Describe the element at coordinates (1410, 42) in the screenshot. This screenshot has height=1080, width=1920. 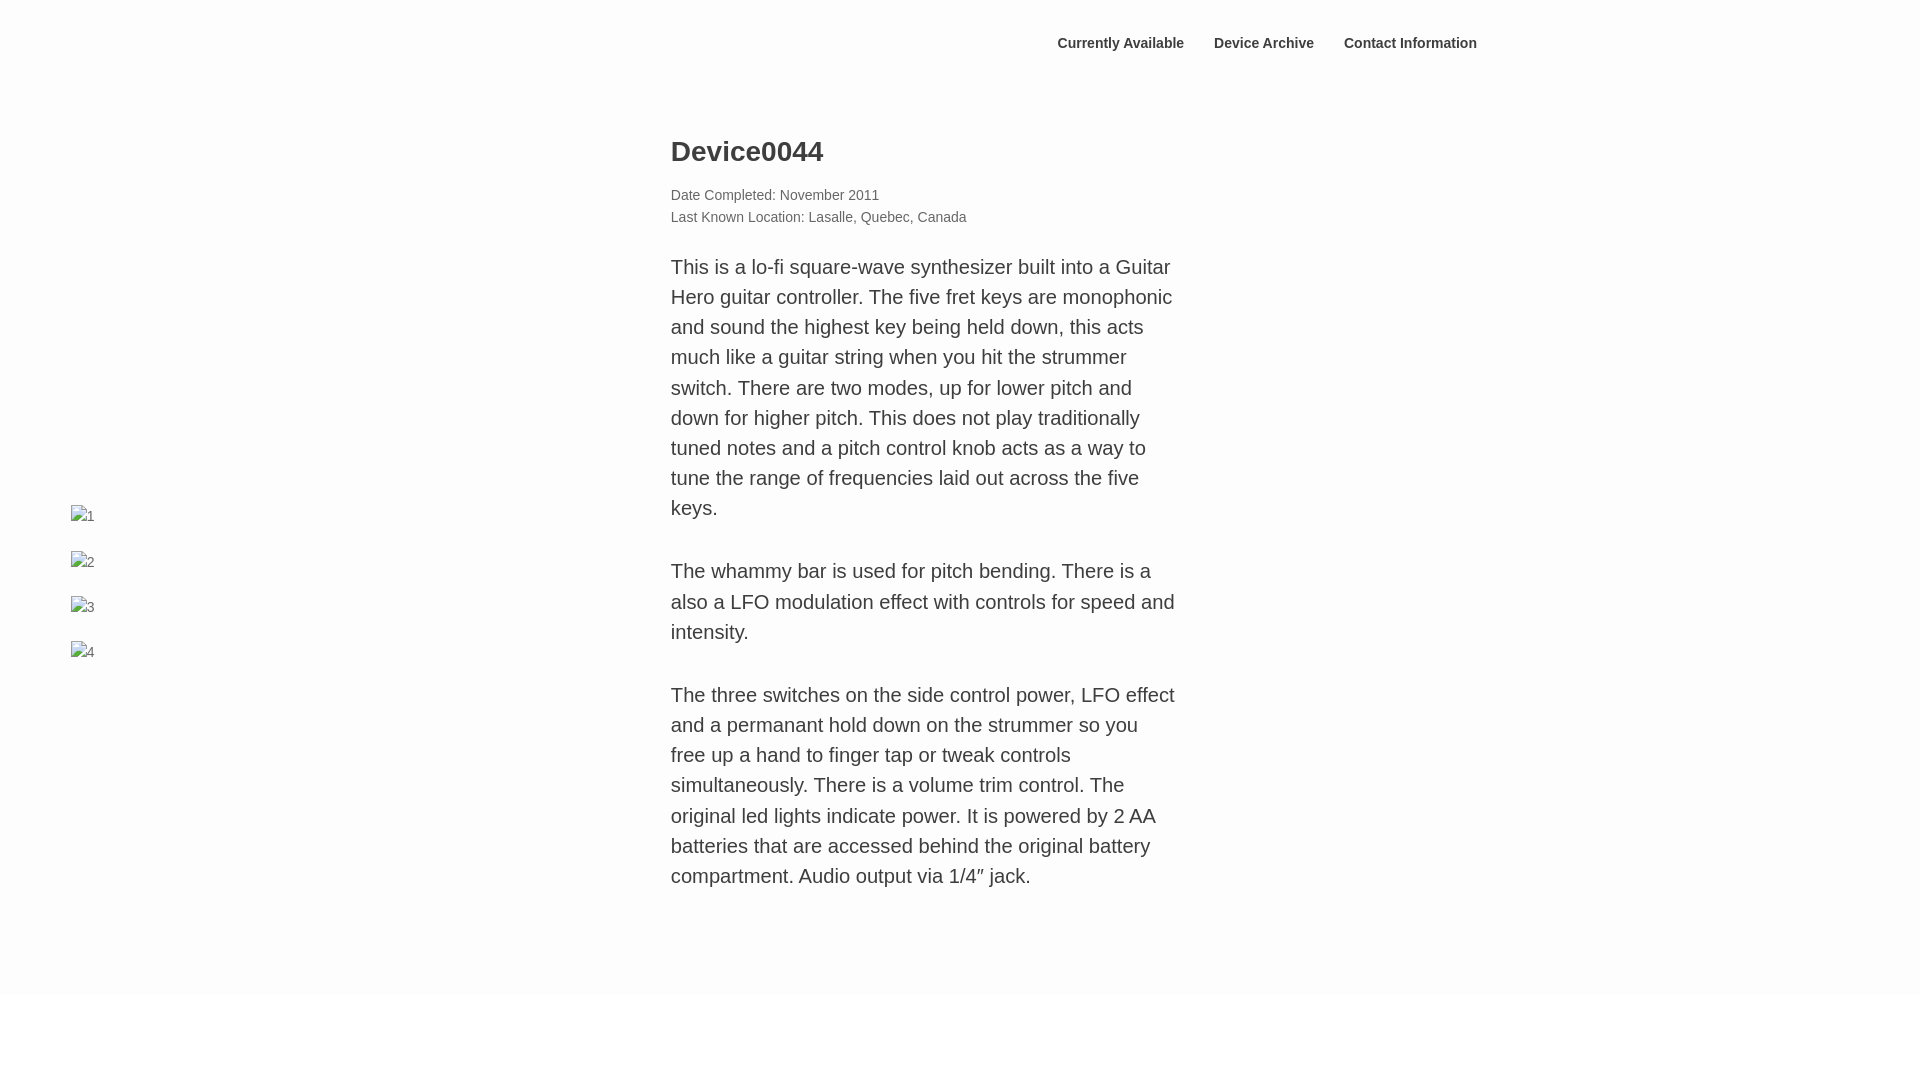
I see `Contact Information` at that location.